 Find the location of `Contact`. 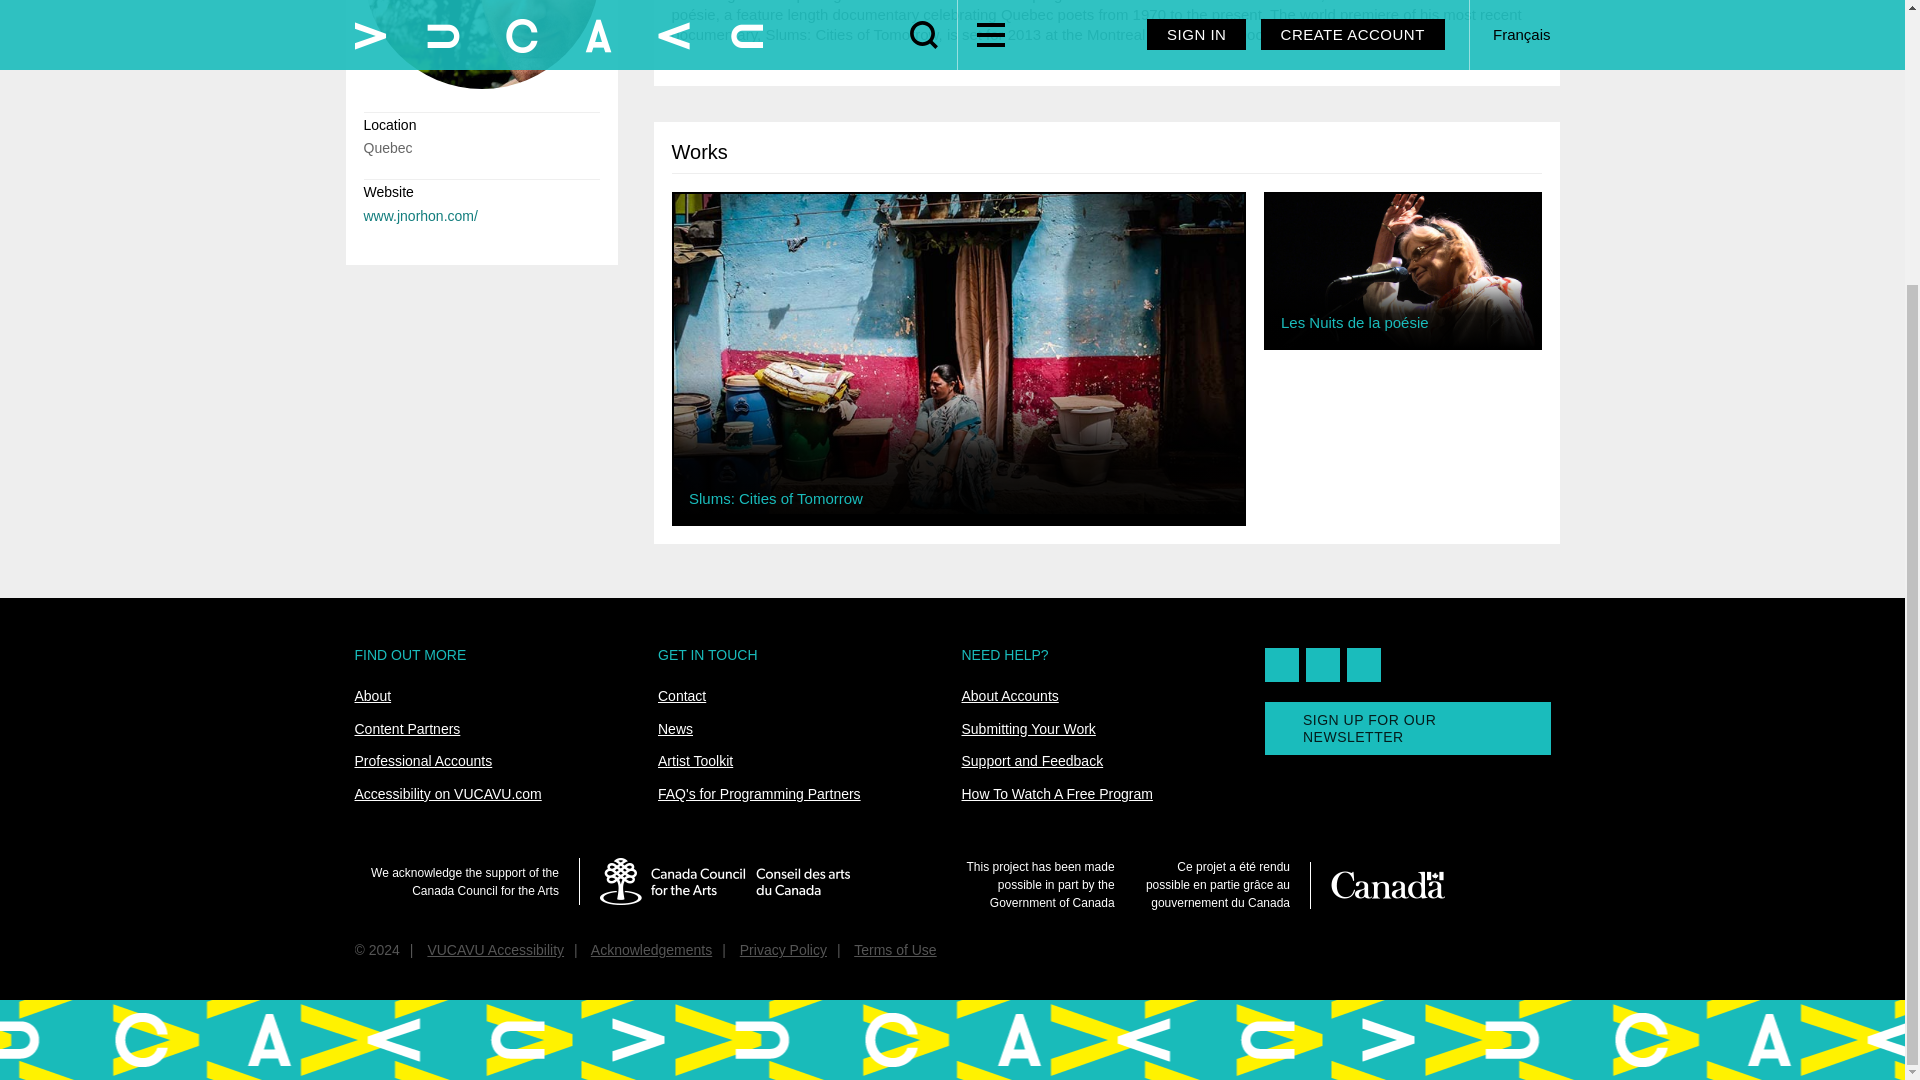

Contact is located at coordinates (682, 696).